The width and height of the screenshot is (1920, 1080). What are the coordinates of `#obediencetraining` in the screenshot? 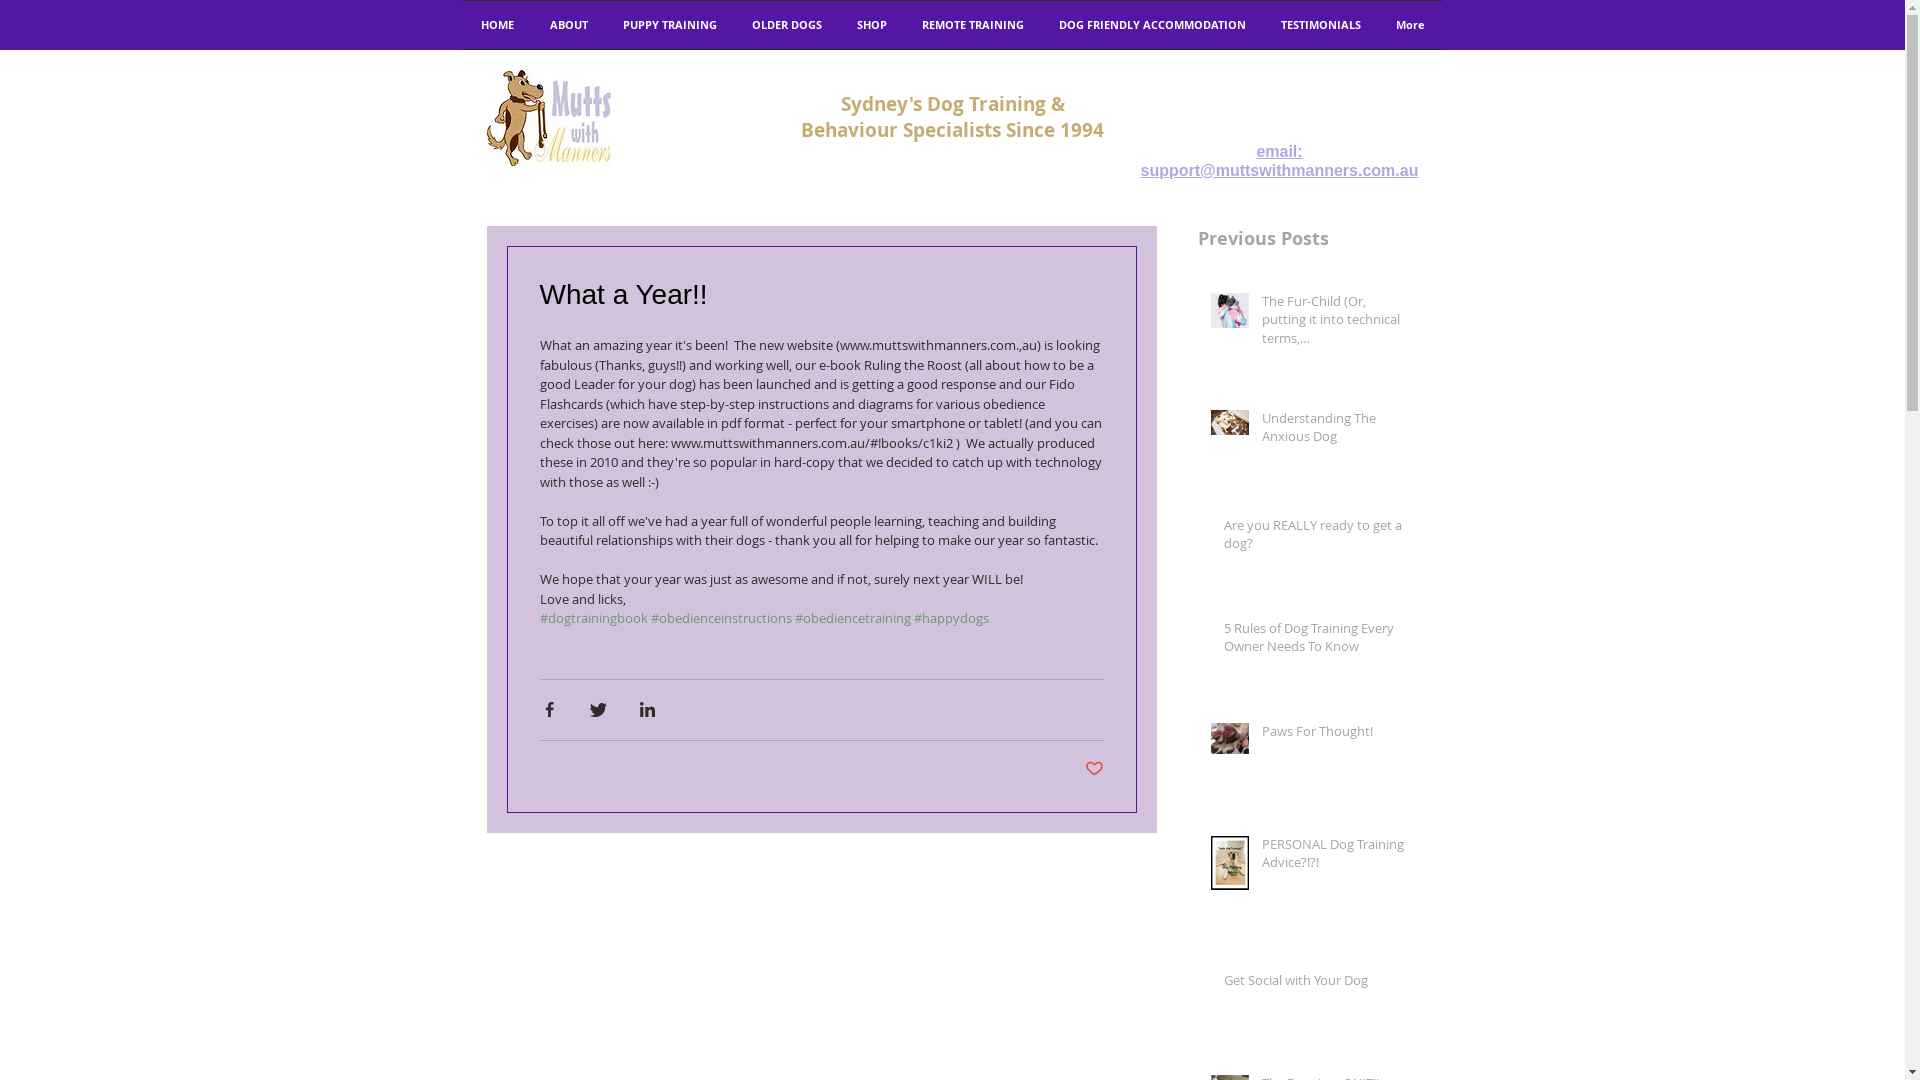 It's located at (852, 618).